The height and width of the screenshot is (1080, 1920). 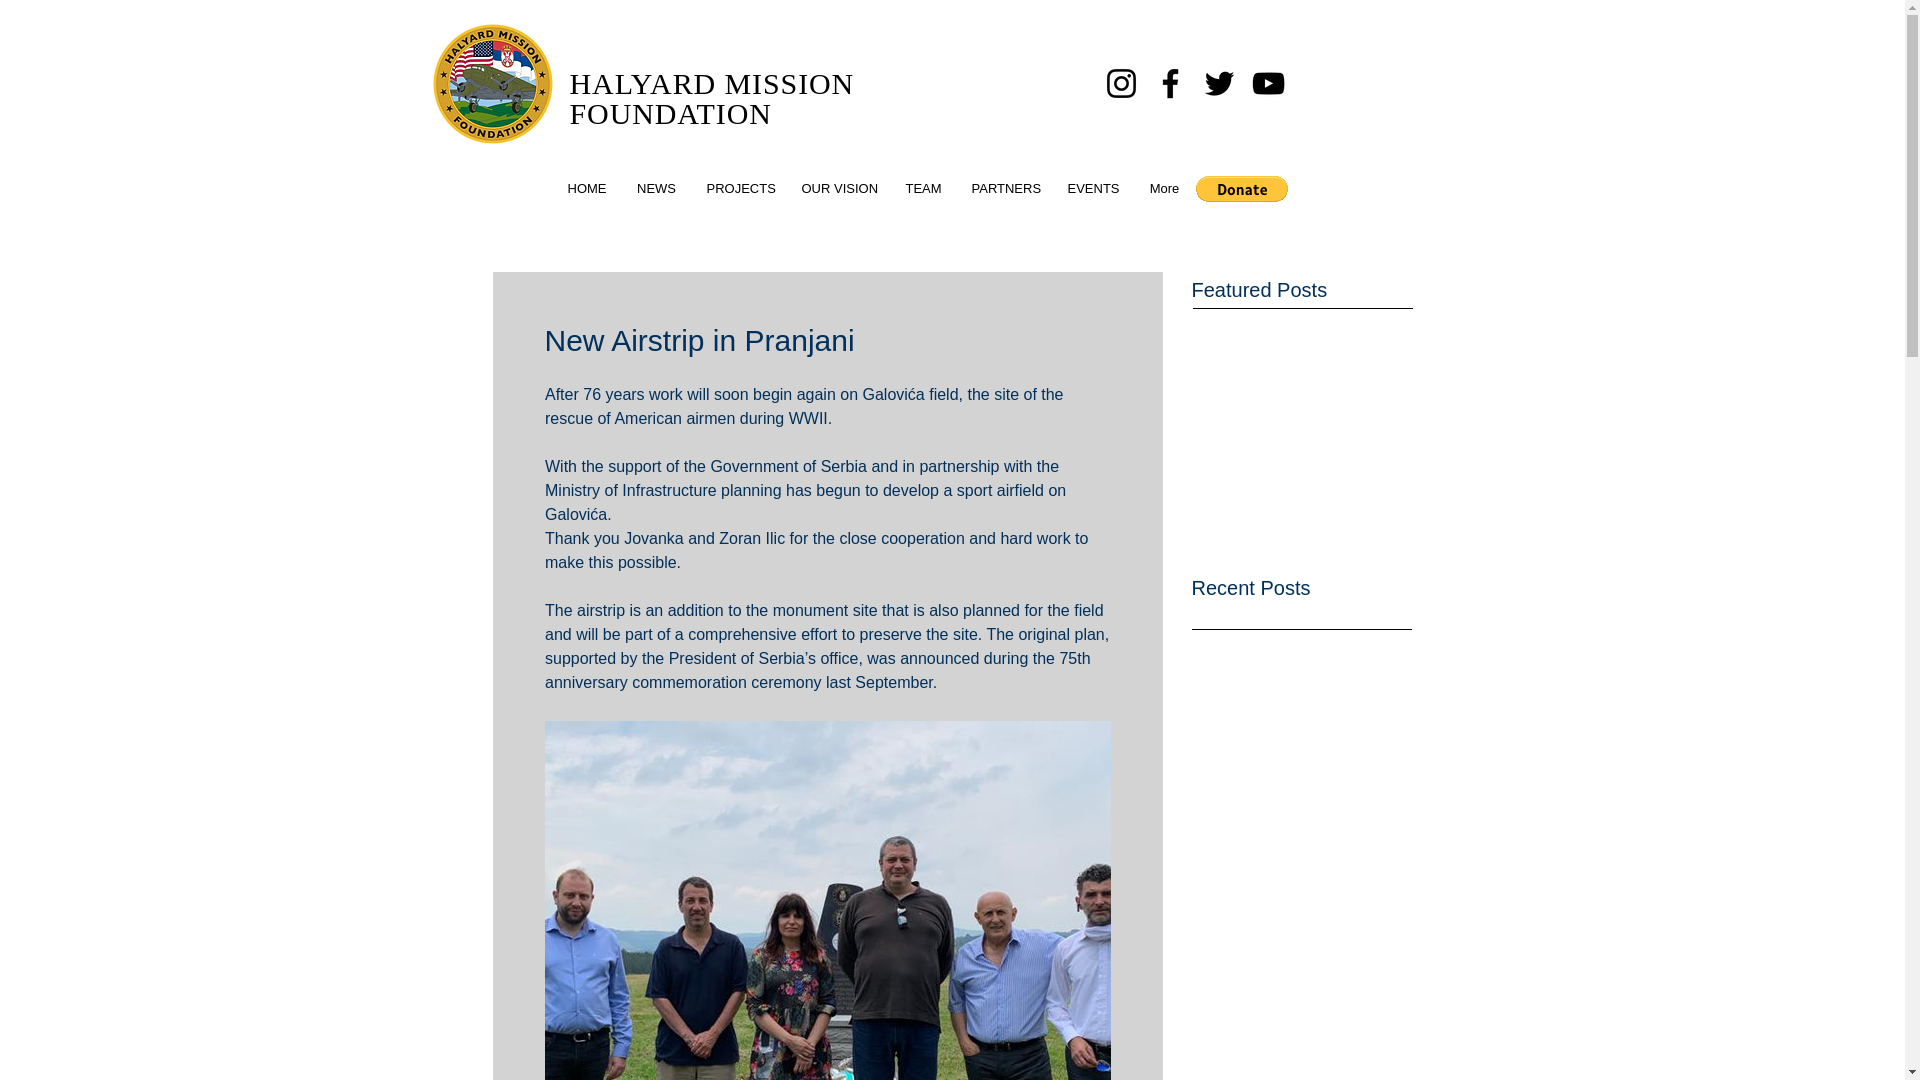 I want to click on EVENTS, so click(x=1092, y=188).